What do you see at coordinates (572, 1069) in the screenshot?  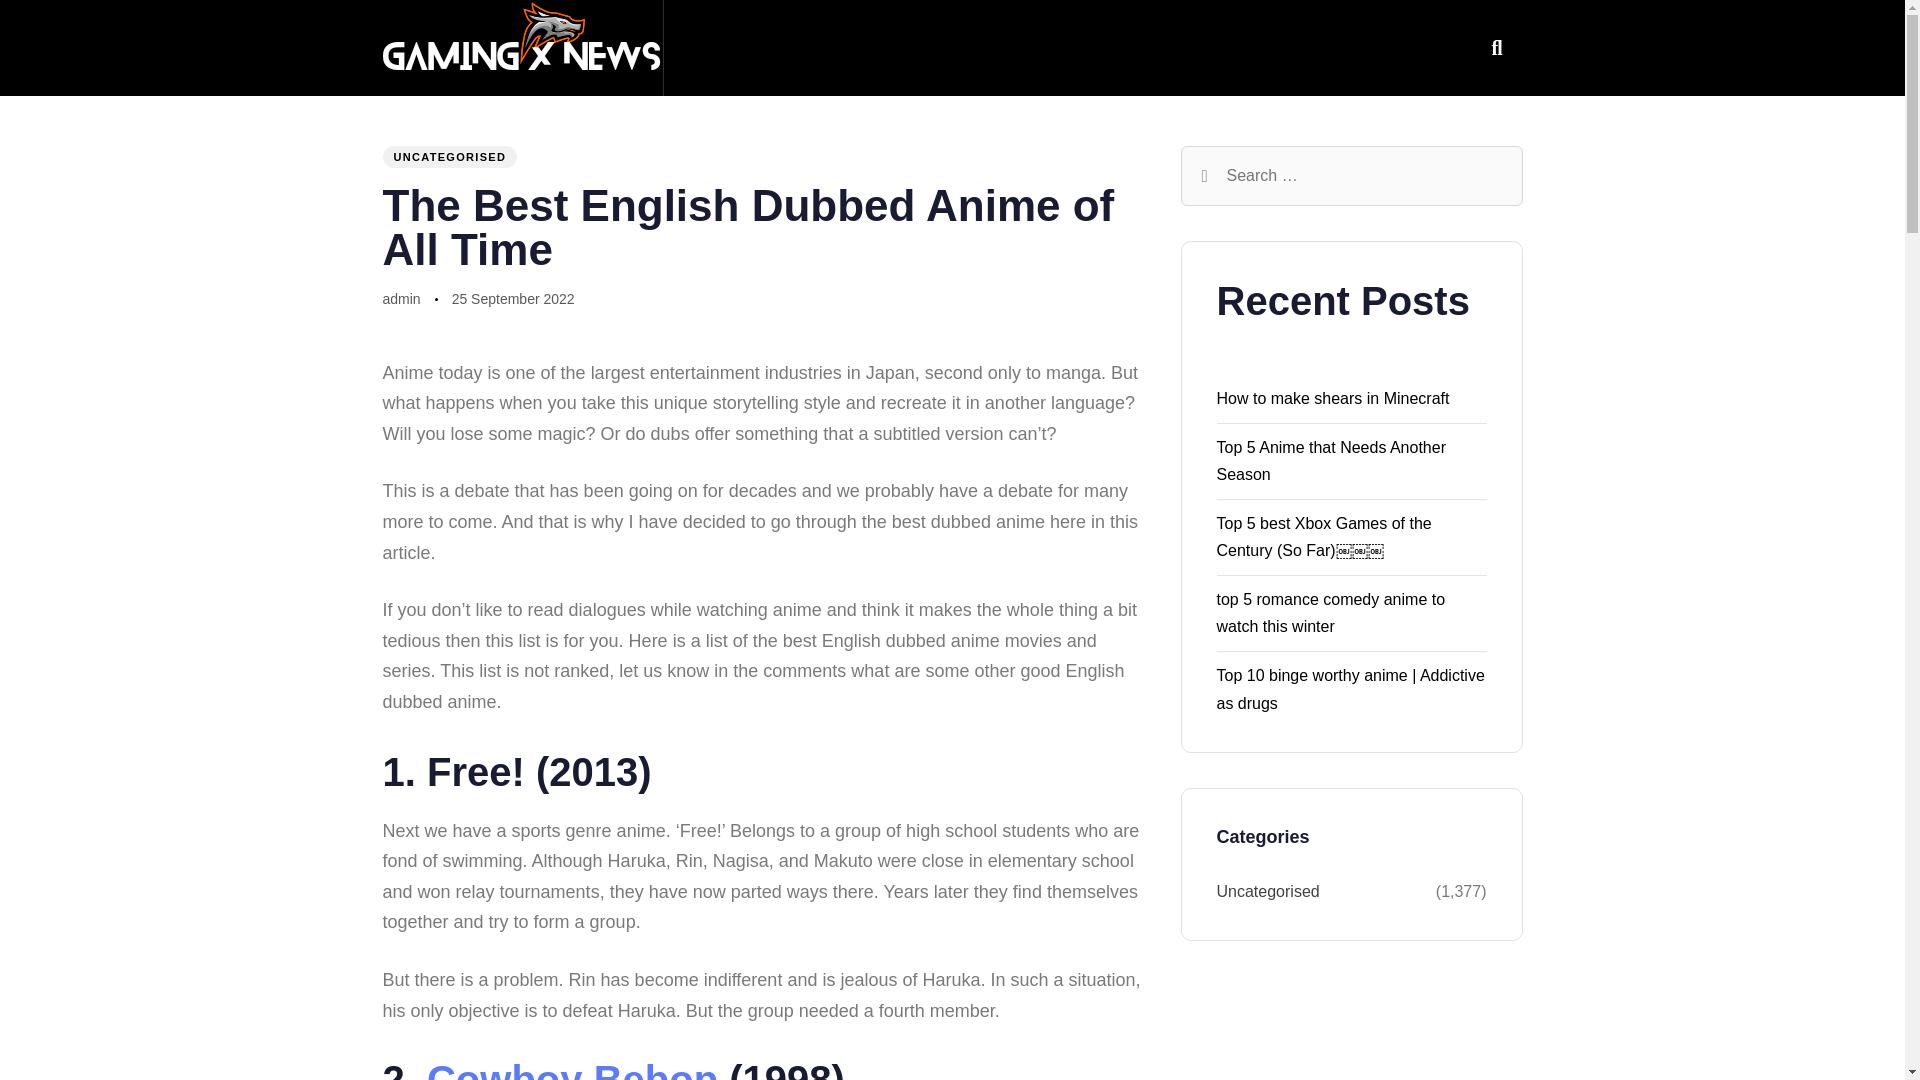 I see `Cowboy Bebop` at bounding box center [572, 1069].